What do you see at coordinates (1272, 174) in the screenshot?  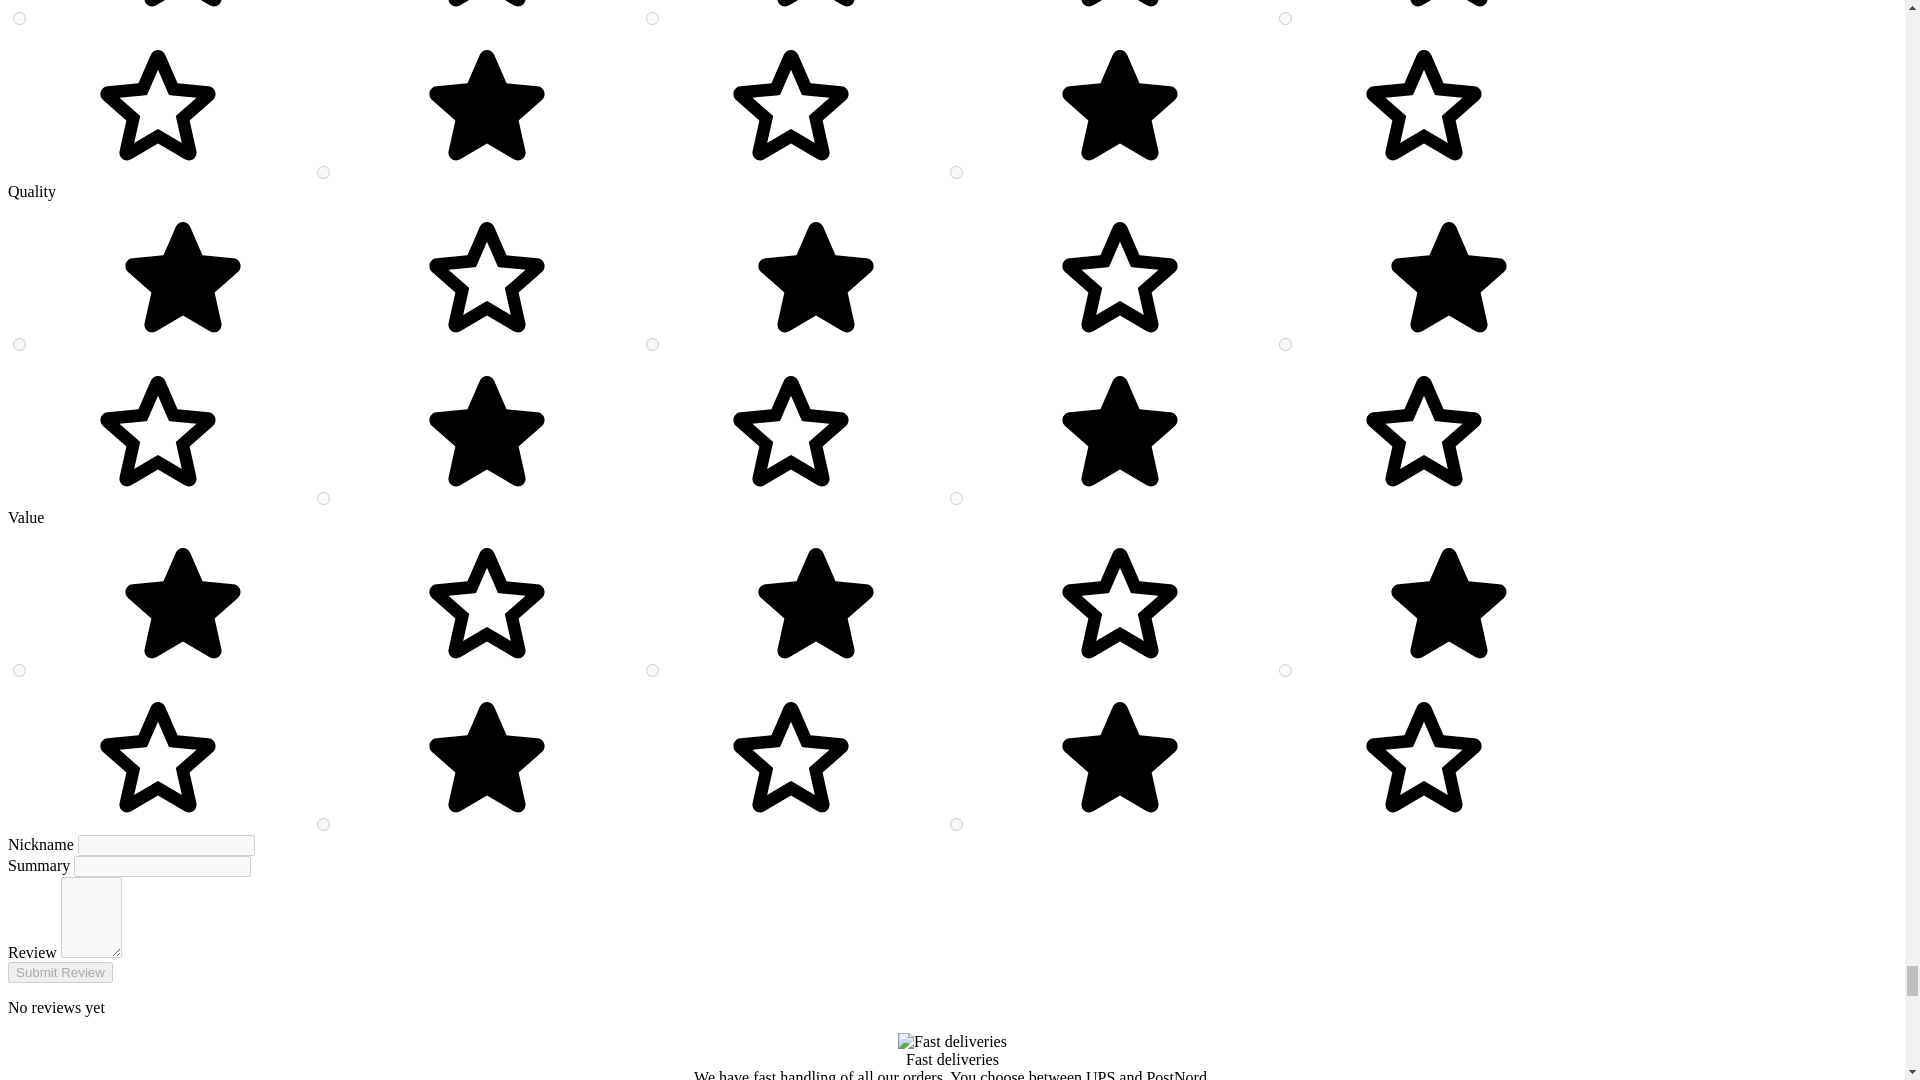 I see `5 stars` at bounding box center [1272, 174].